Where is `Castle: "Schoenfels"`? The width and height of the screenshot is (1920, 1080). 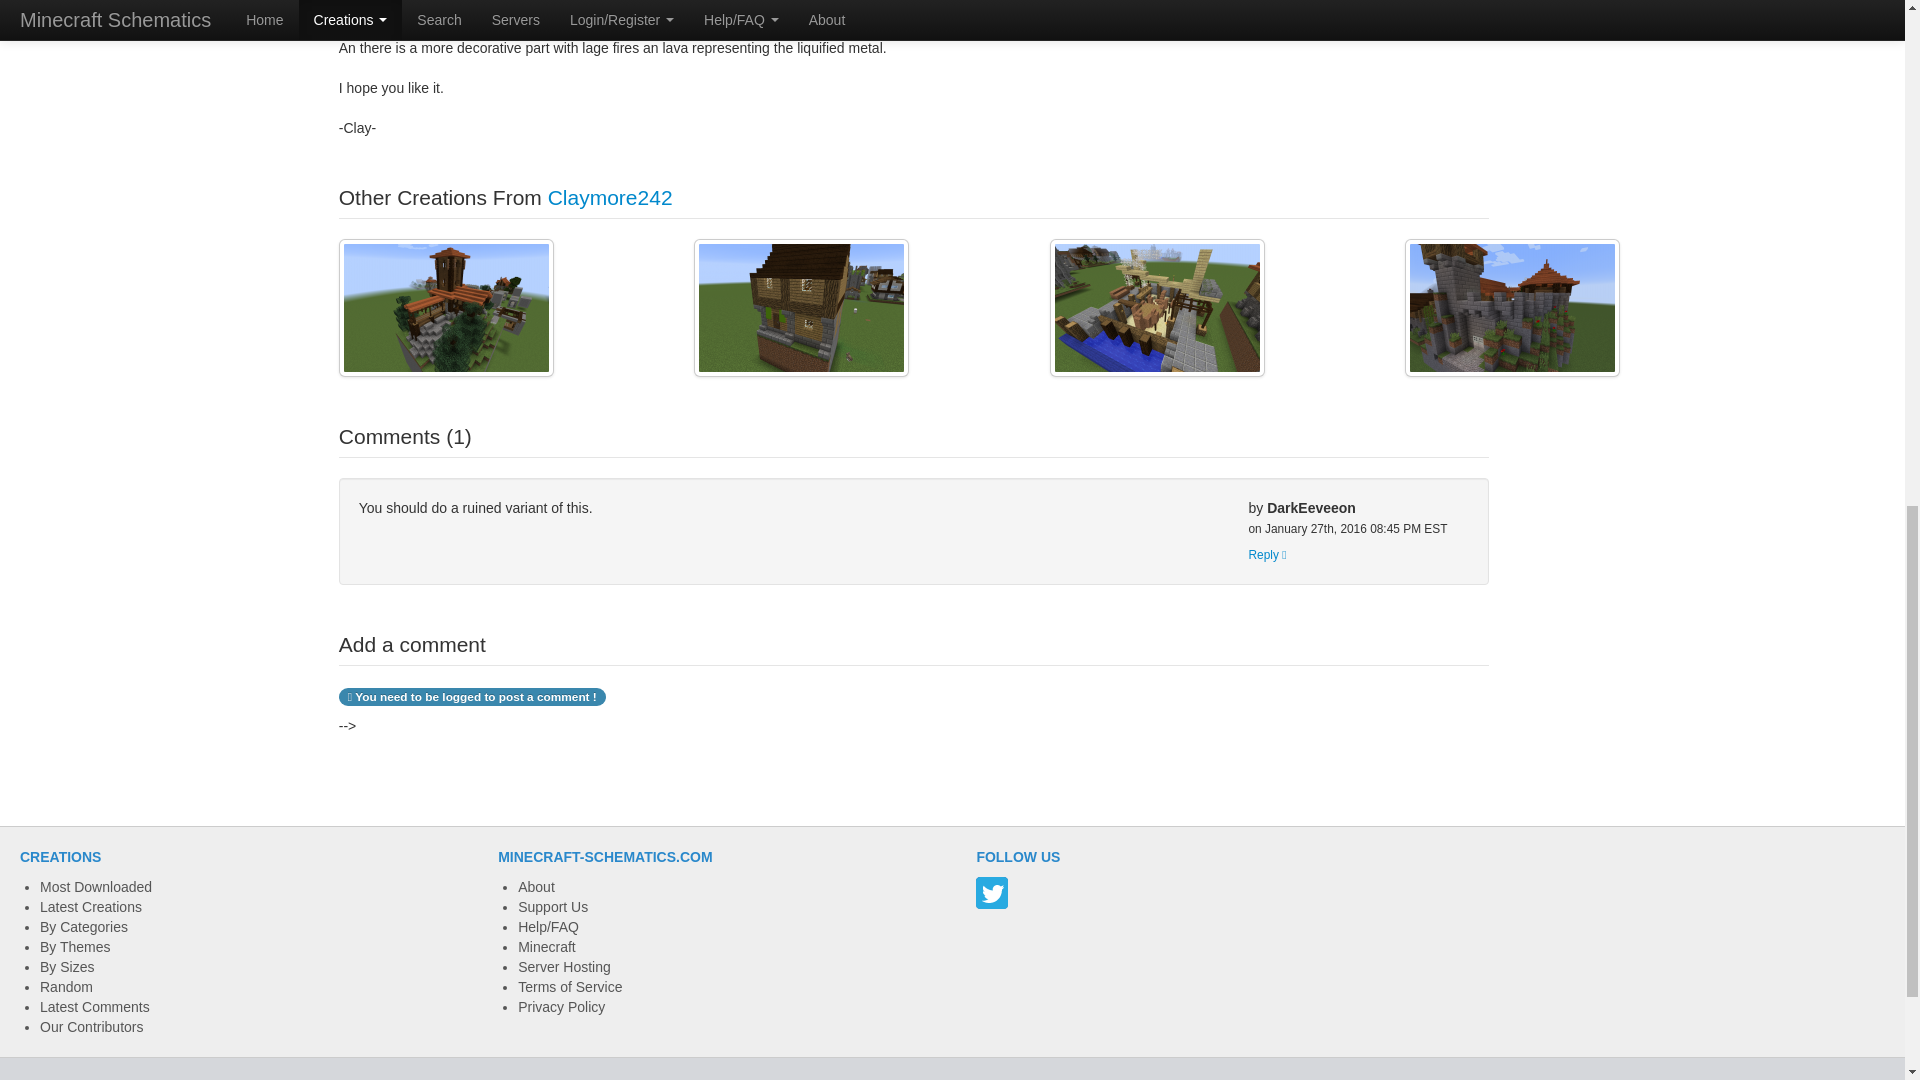 Castle: "Schoenfels" is located at coordinates (1512, 307).